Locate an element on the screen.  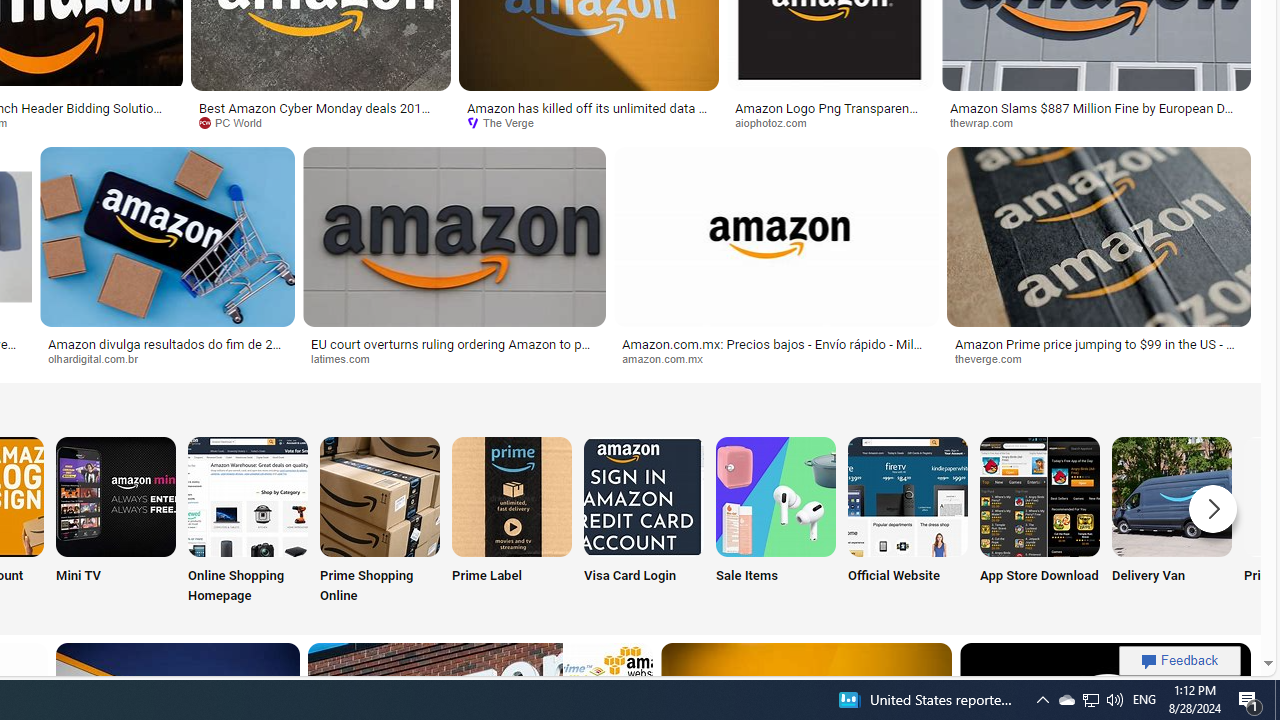
Visa Card Login is located at coordinates (644, 522).